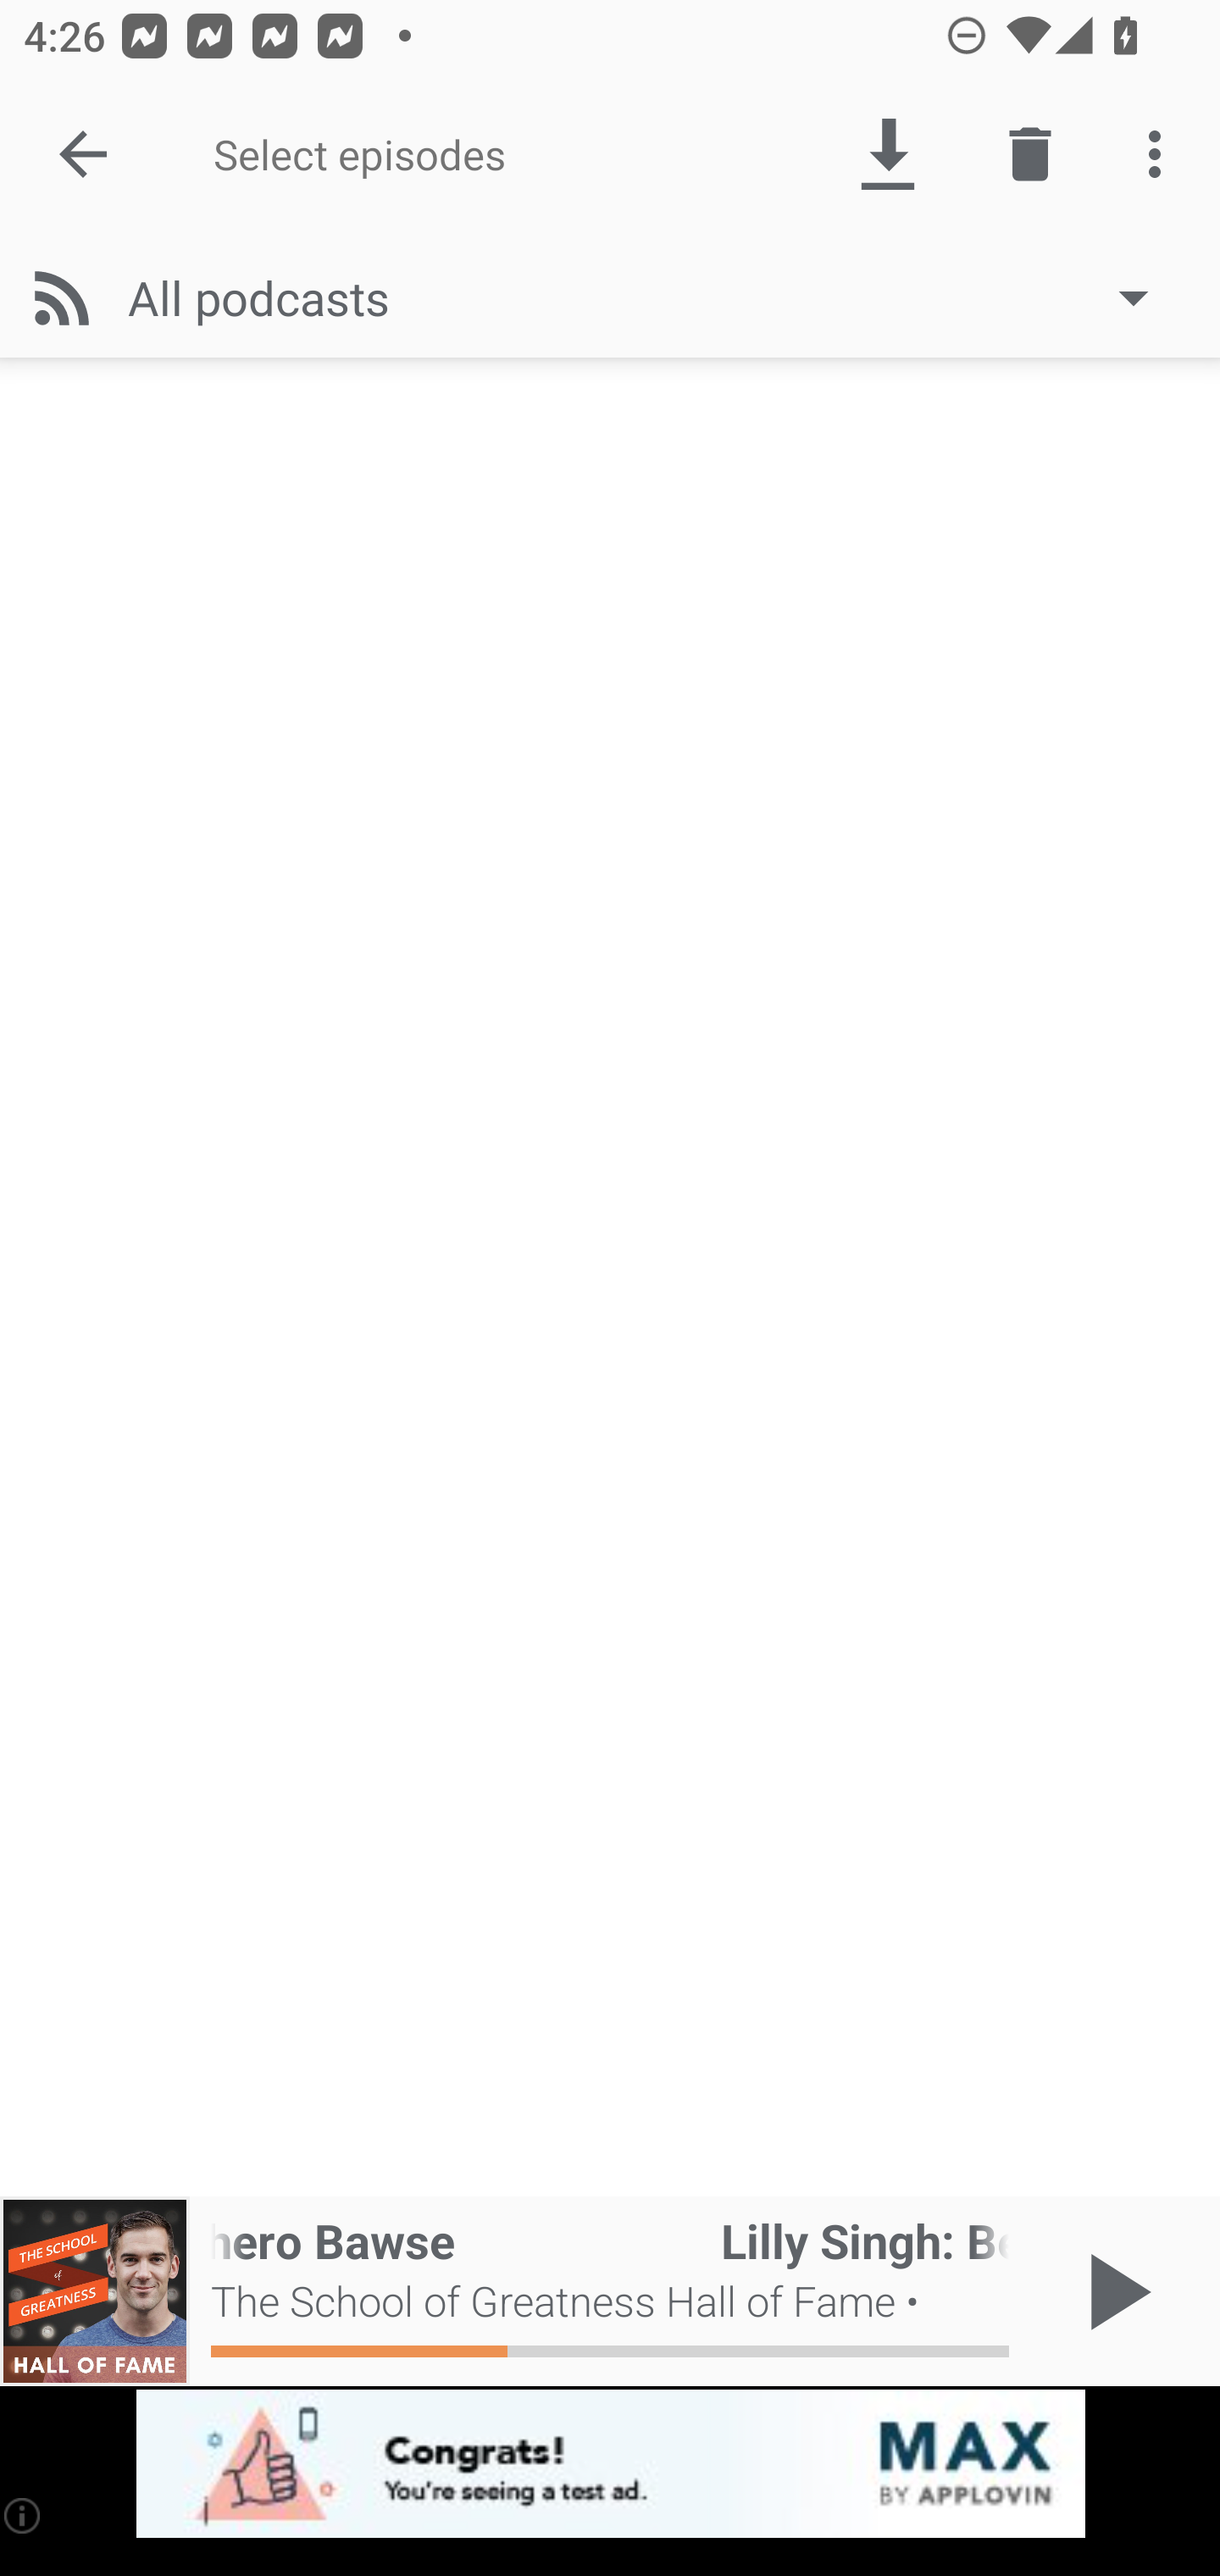 This screenshot has height=2576, width=1220. What do you see at coordinates (24, 2515) in the screenshot?
I see `(i)` at bounding box center [24, 2515].